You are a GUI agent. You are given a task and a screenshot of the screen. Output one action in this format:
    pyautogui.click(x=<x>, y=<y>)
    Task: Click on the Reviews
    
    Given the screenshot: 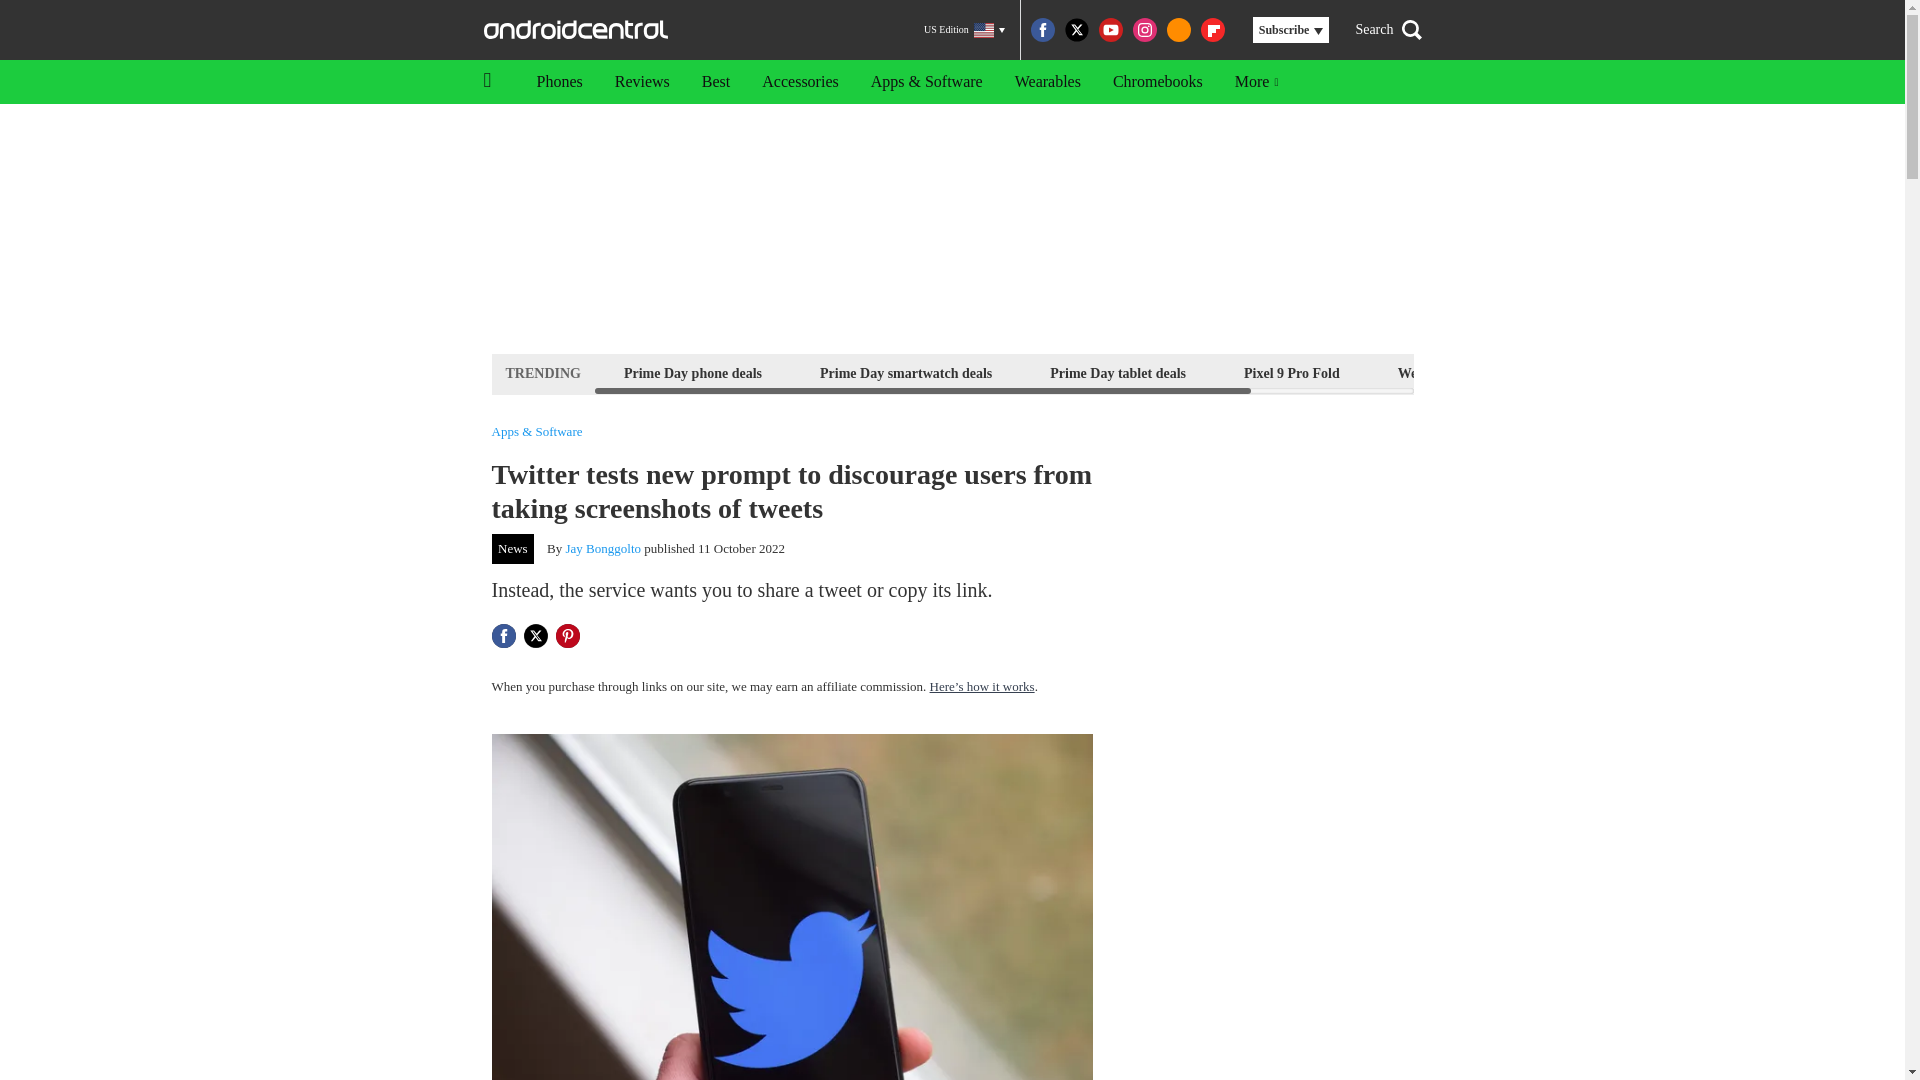 What is the action you would take?
    pyautogui.click(x=642, y=82)
    